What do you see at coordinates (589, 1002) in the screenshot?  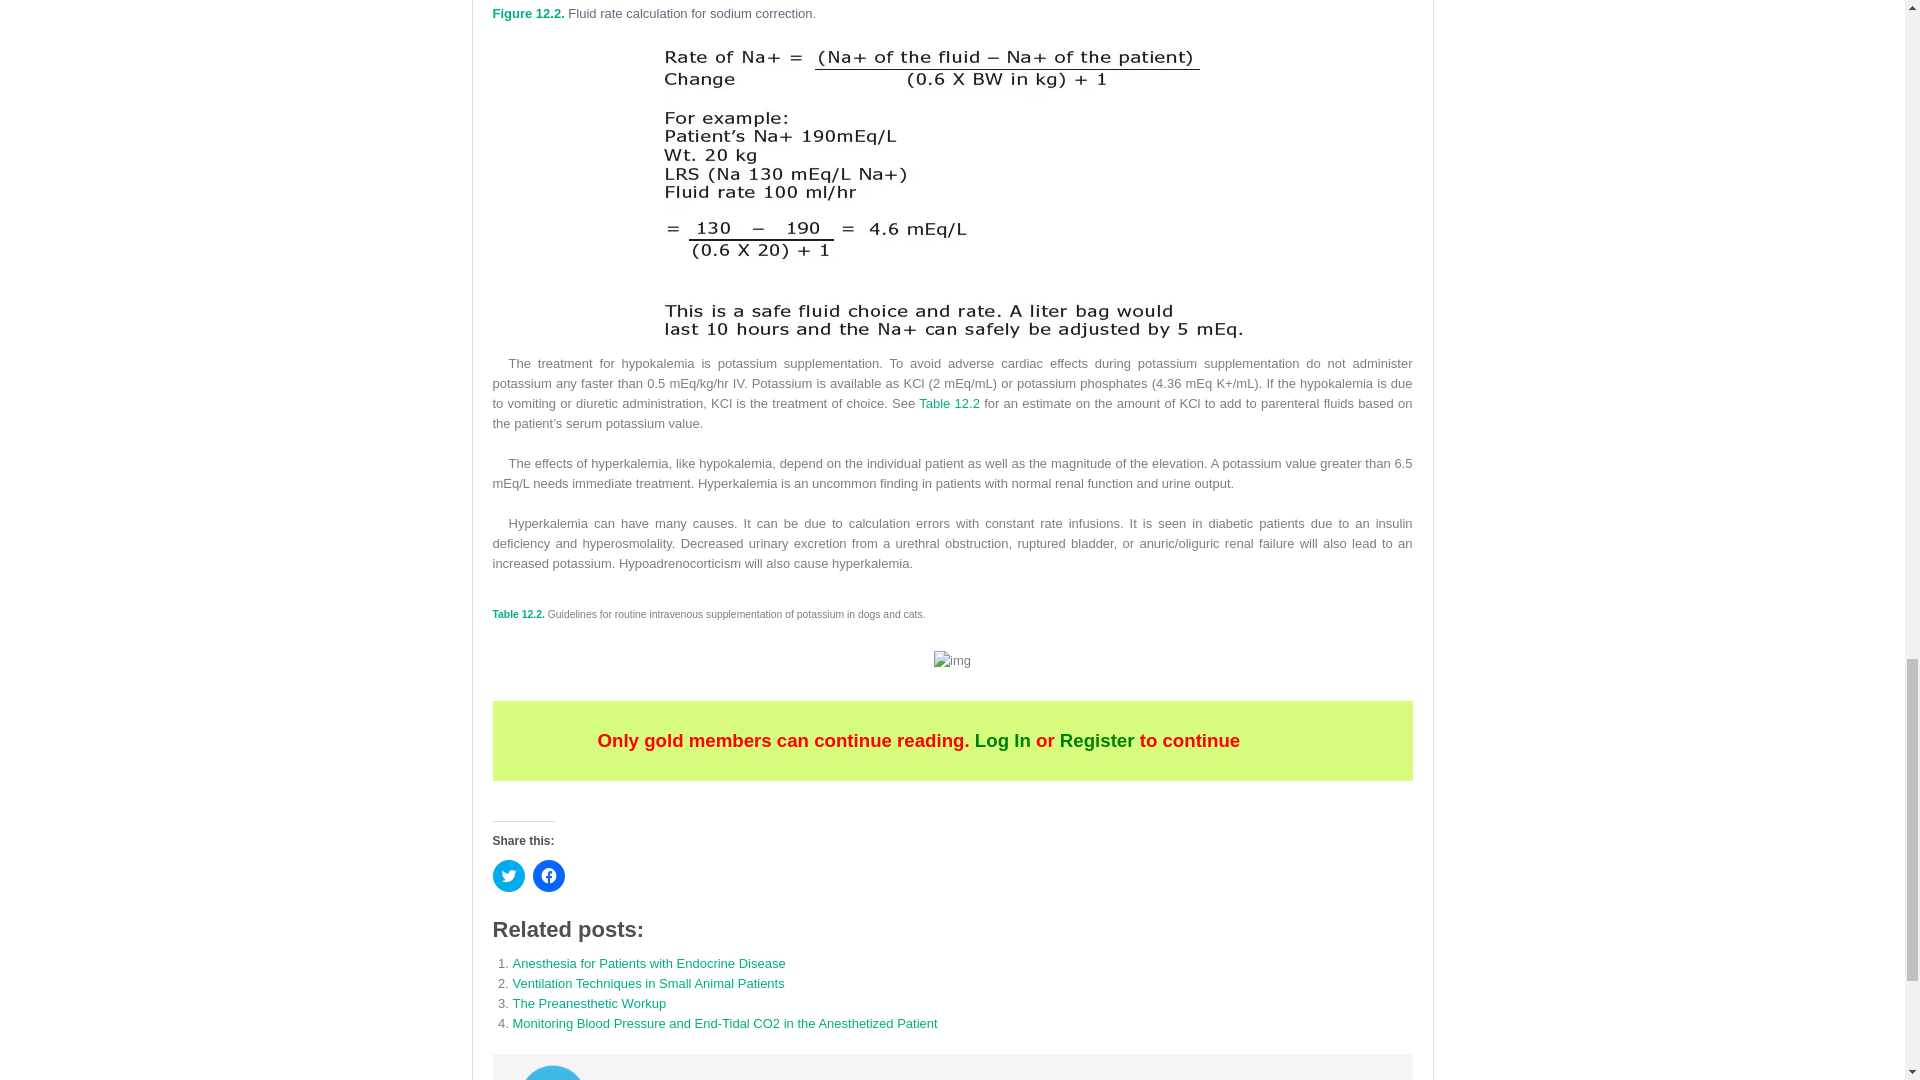 I see `The Preanesthetic Workup` at bounding box center [589, 1002].